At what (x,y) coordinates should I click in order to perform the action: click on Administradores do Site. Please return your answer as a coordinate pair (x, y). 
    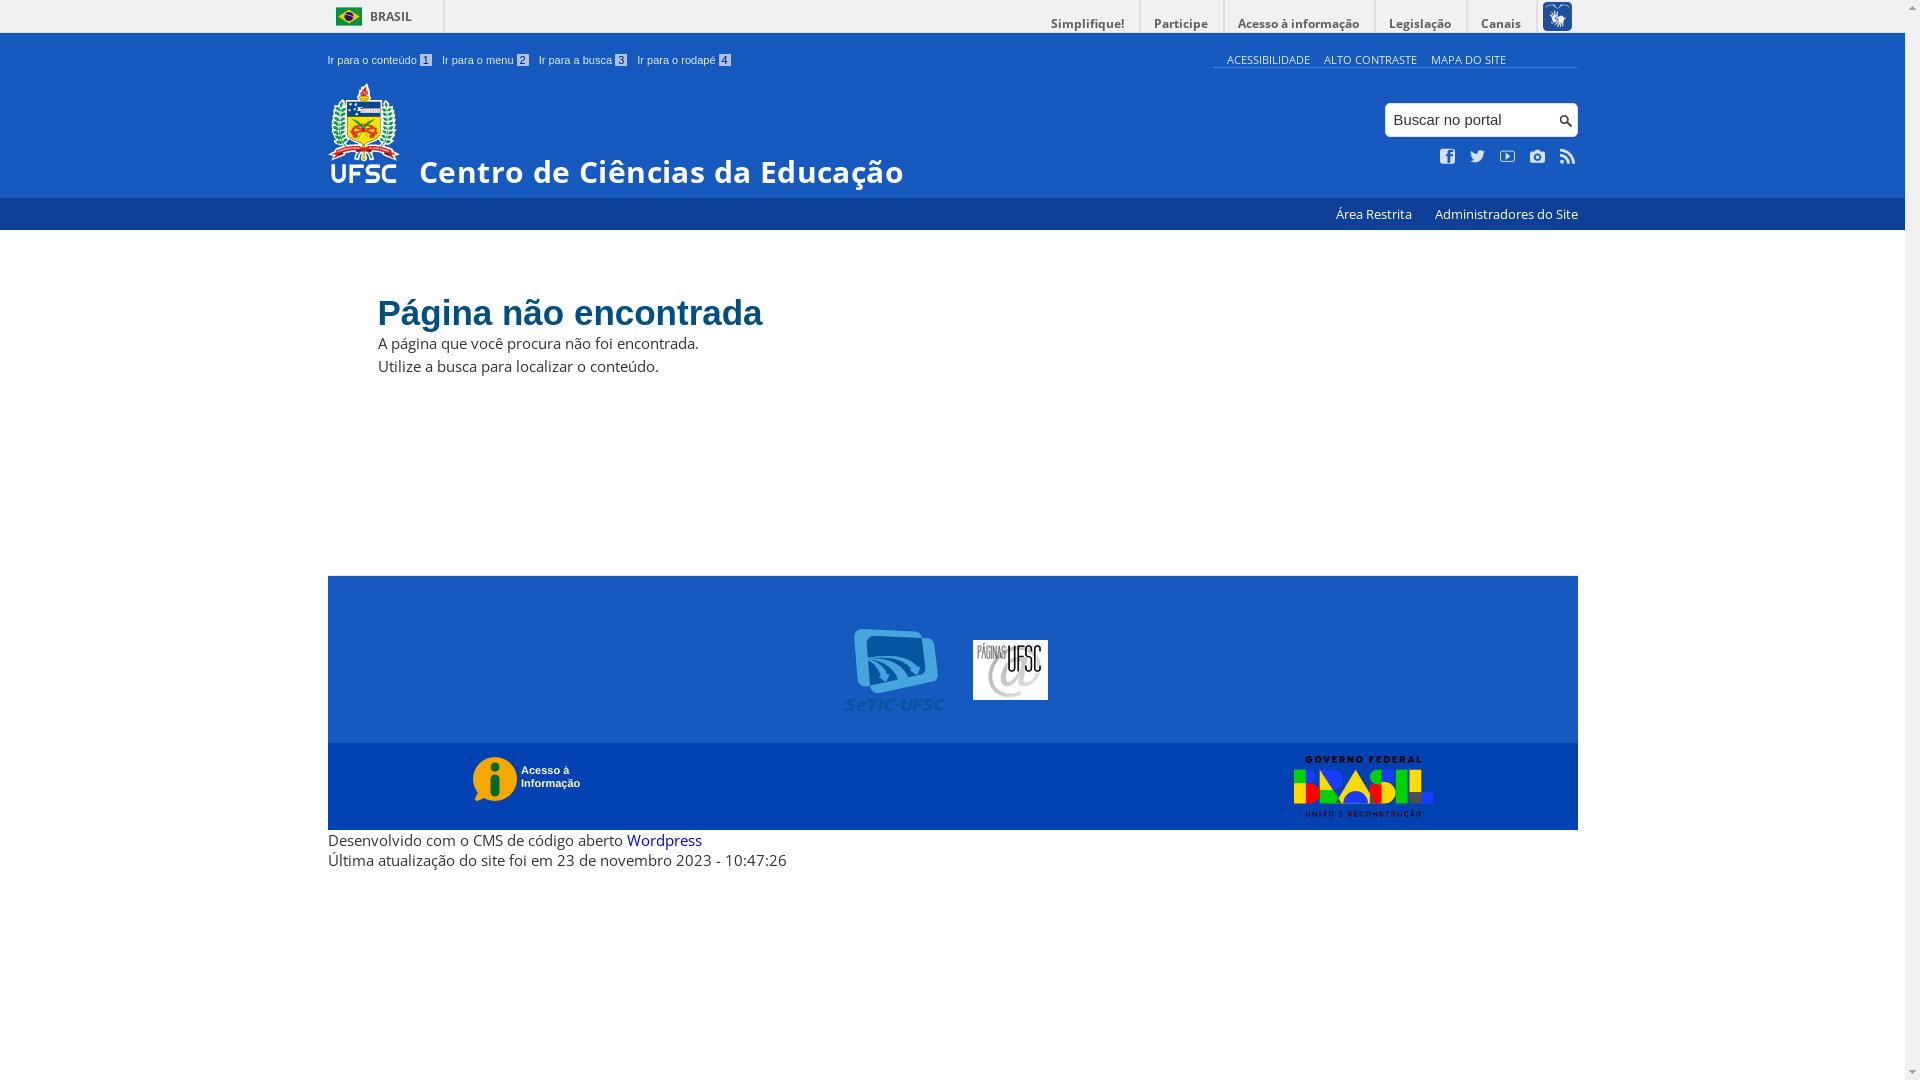
    Looking at the image, I should click on (1506, 214).